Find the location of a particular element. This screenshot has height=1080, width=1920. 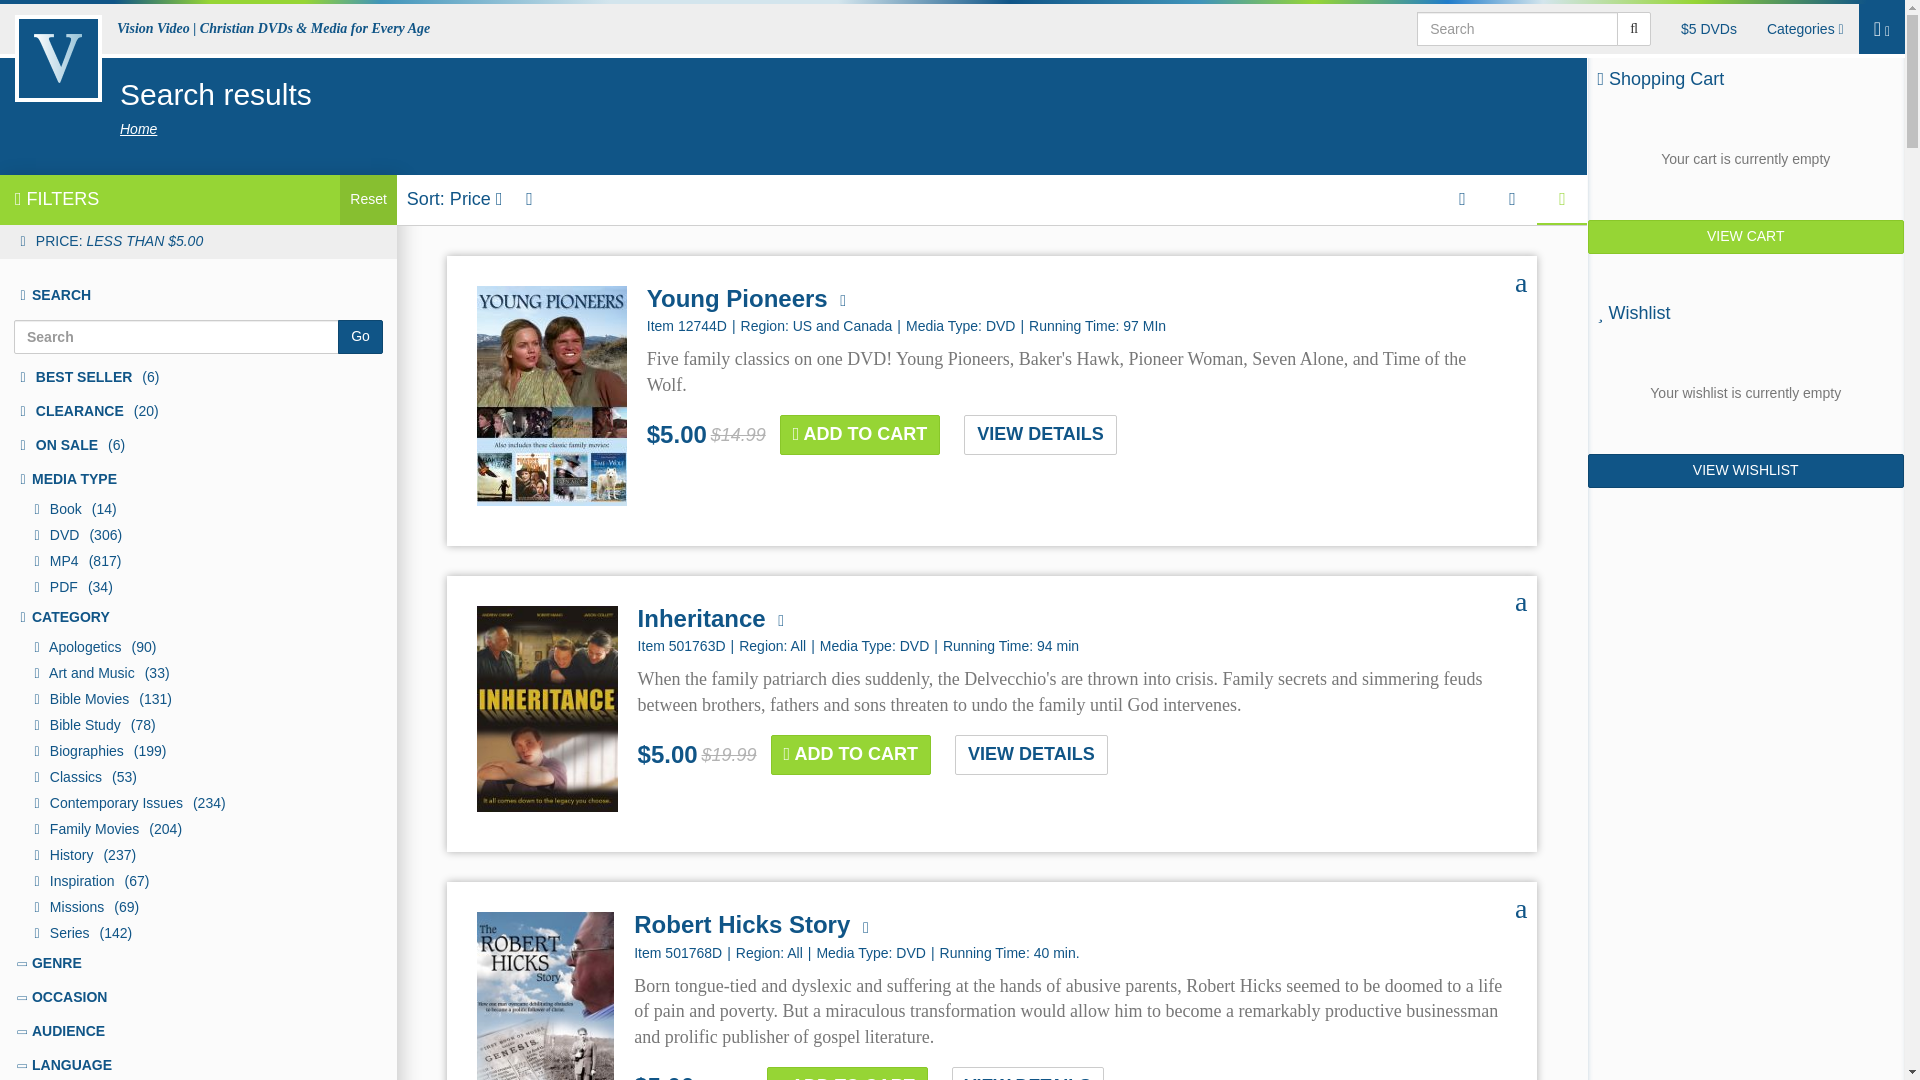

View products in a list is located at coordinates (1562, 199).